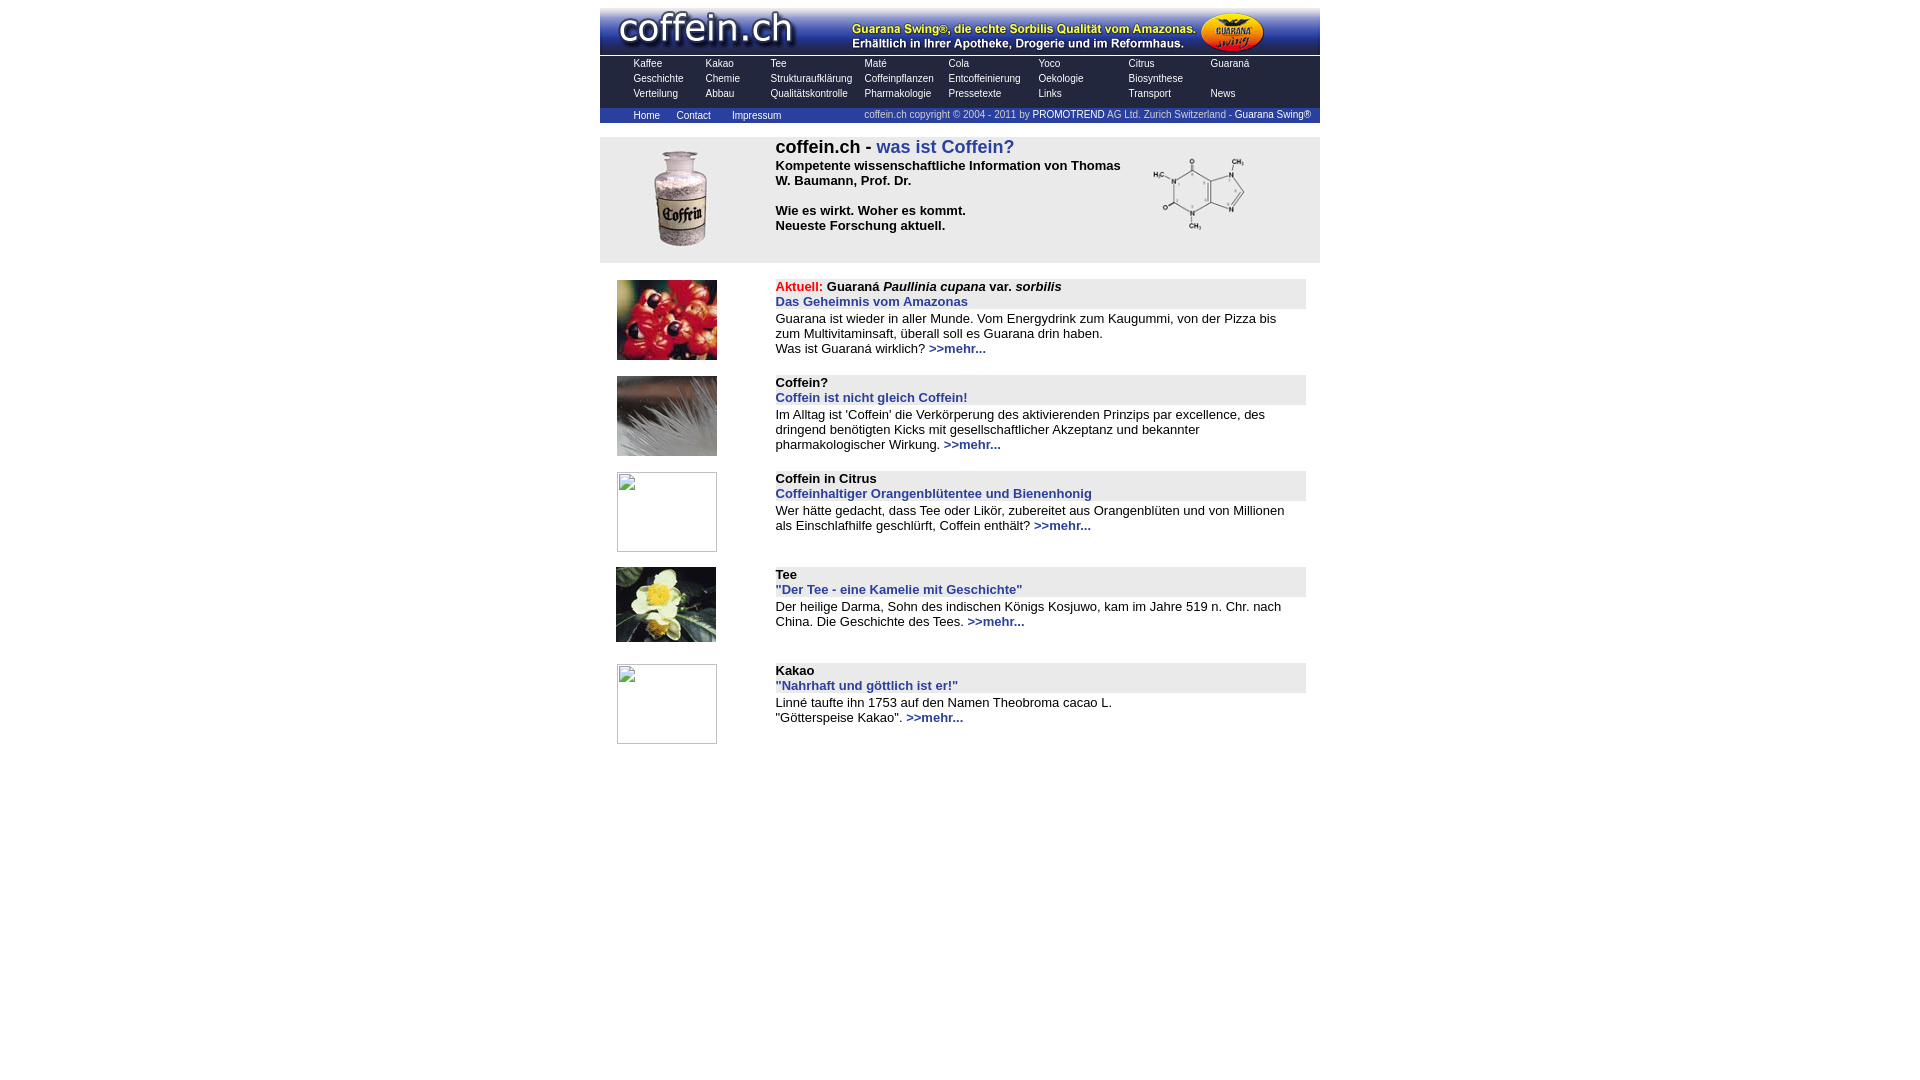  Describe the element at coordinates (666, 636) in the screenshot. I see `Coffein in Tee` at that location.